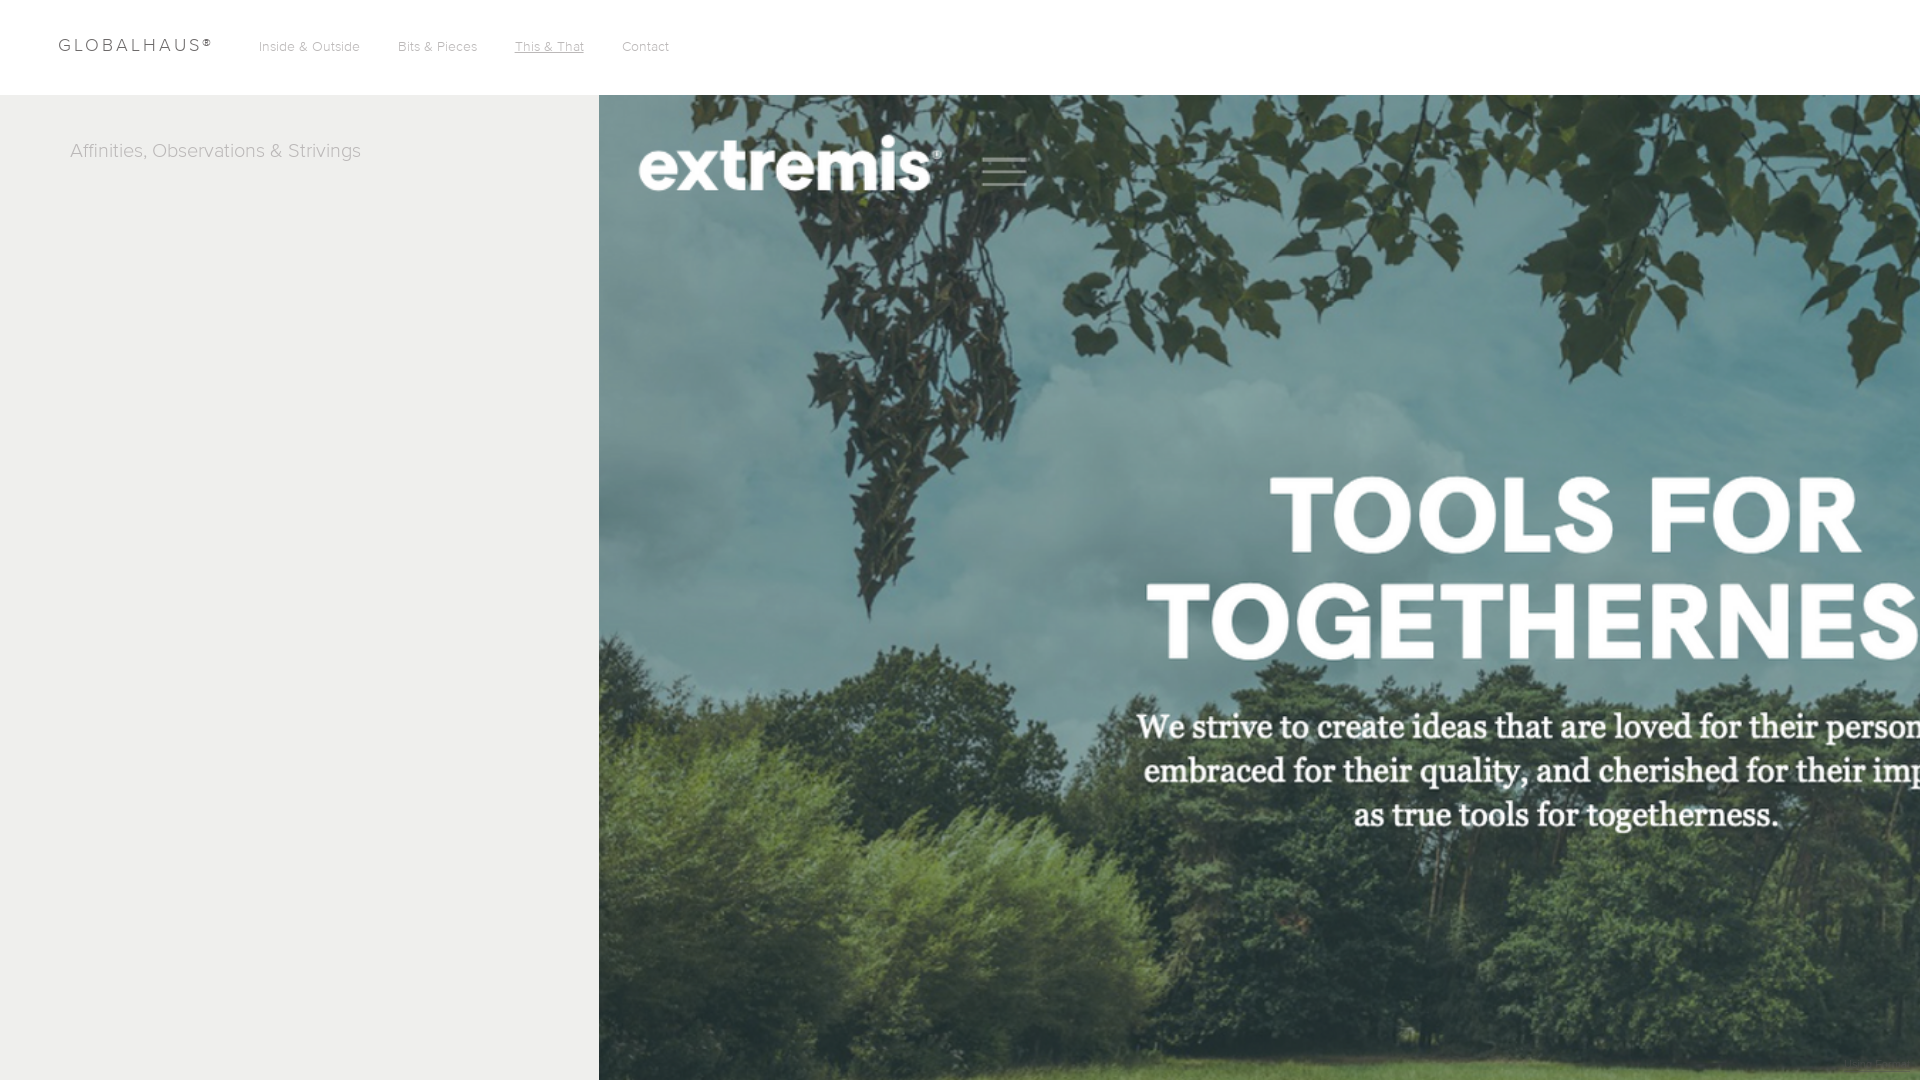 This screenshot has height=1080, width=1920. I want to click on Using Format, so click(1877, 1065).